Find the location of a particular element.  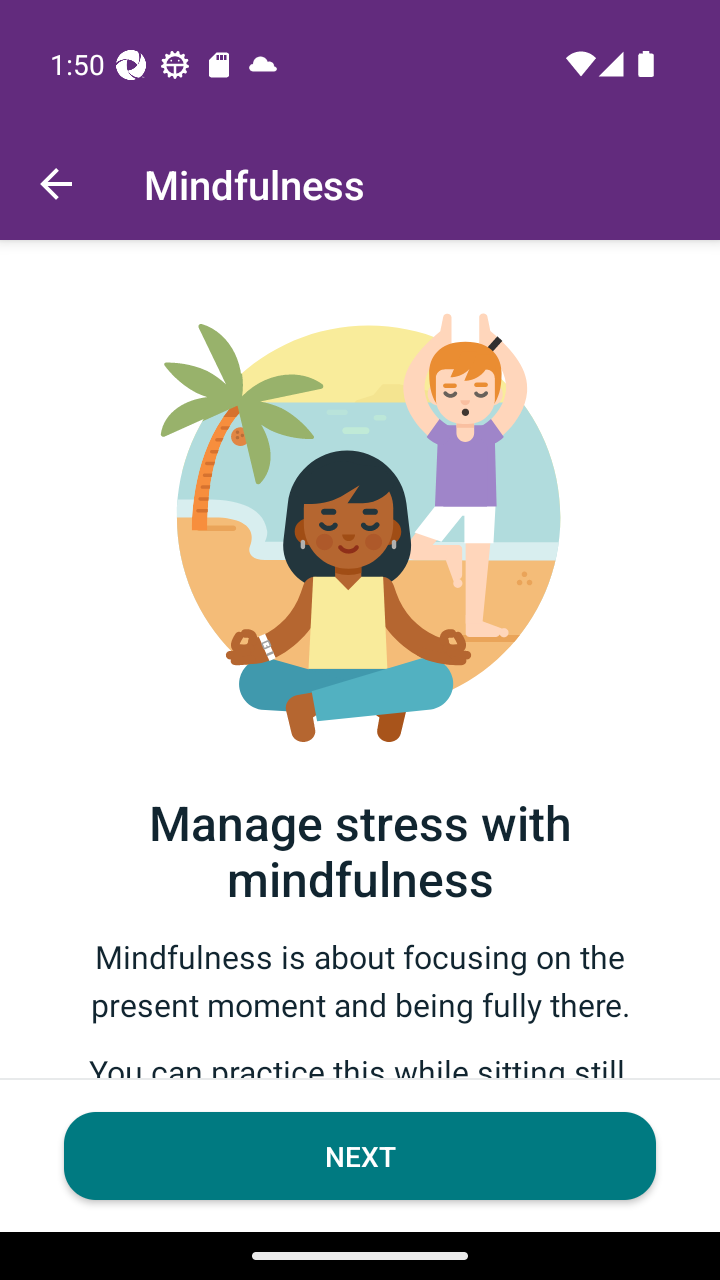

NEXT is located at coordinates (360, 1156).